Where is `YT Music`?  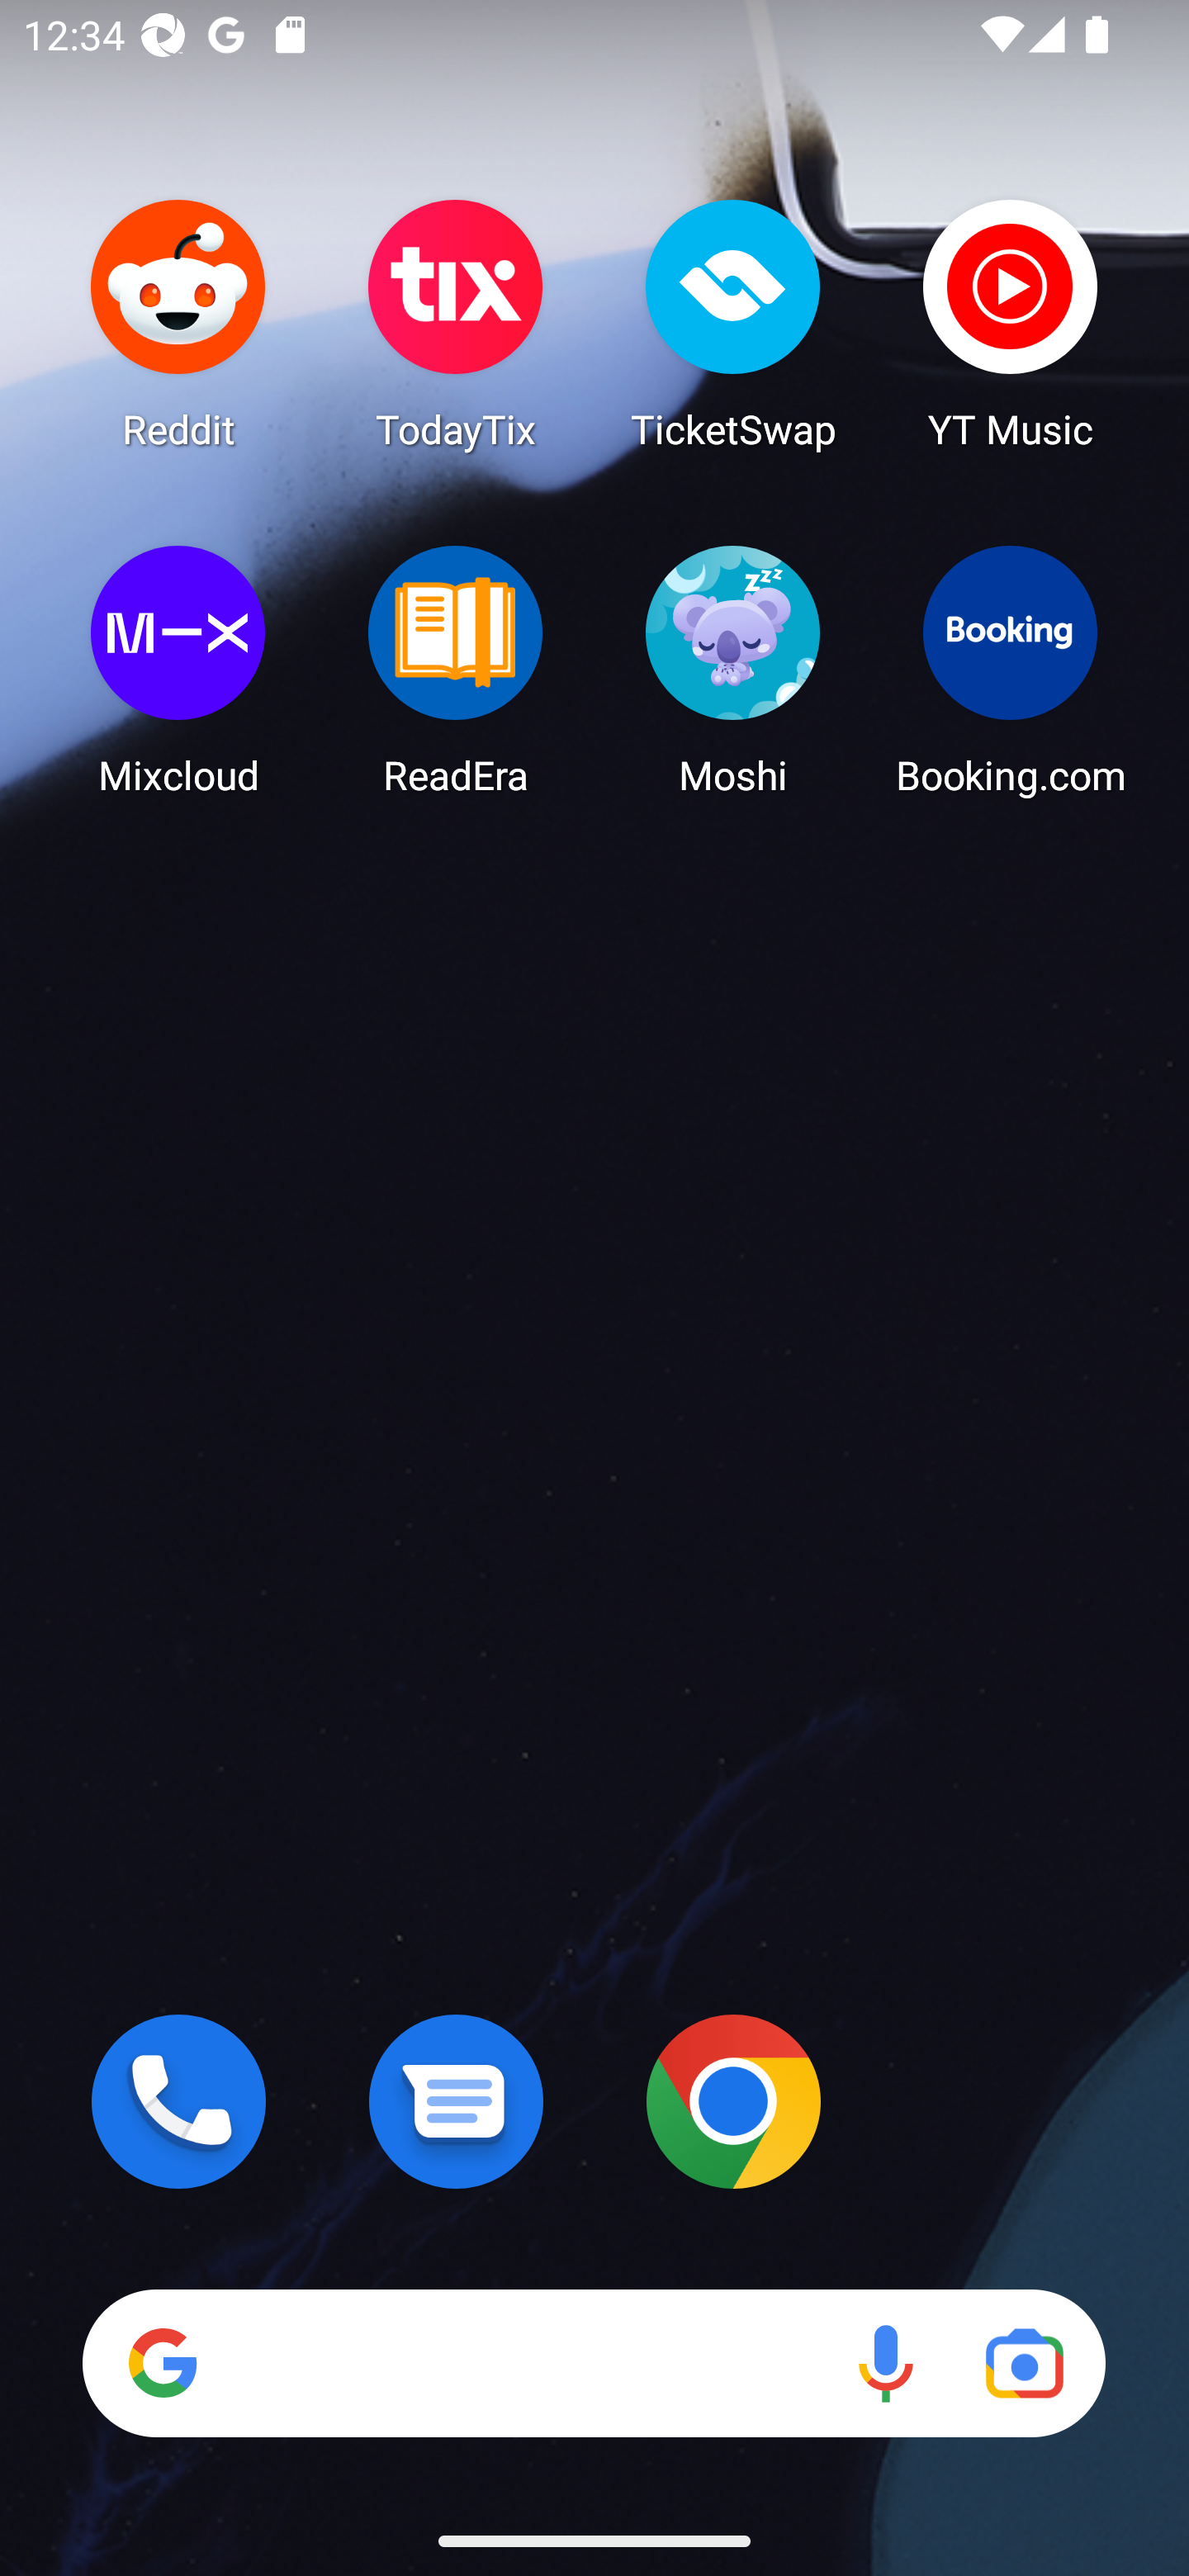 YT Music is located at coordinates (1011, 324).